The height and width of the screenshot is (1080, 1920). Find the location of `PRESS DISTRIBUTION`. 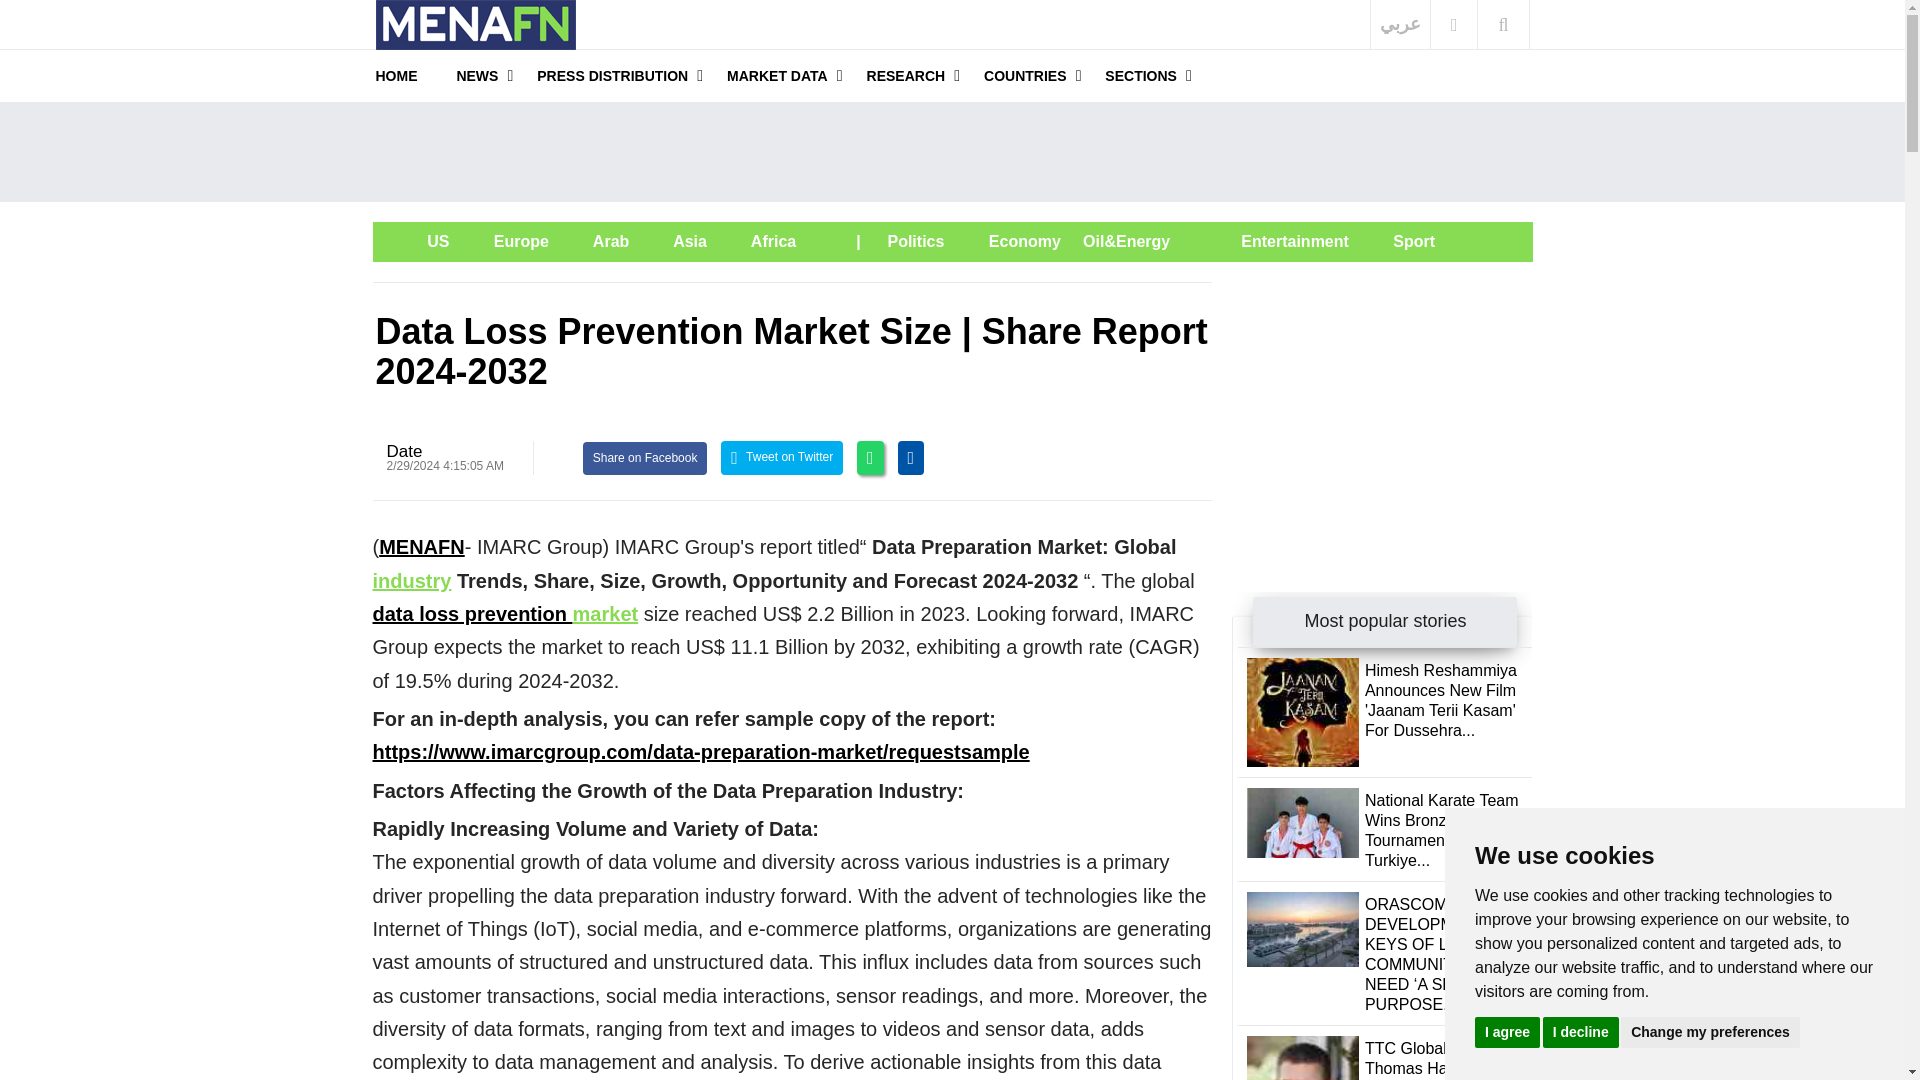

PRESS DISTRIBUTION is located at coordinates (612, 75).